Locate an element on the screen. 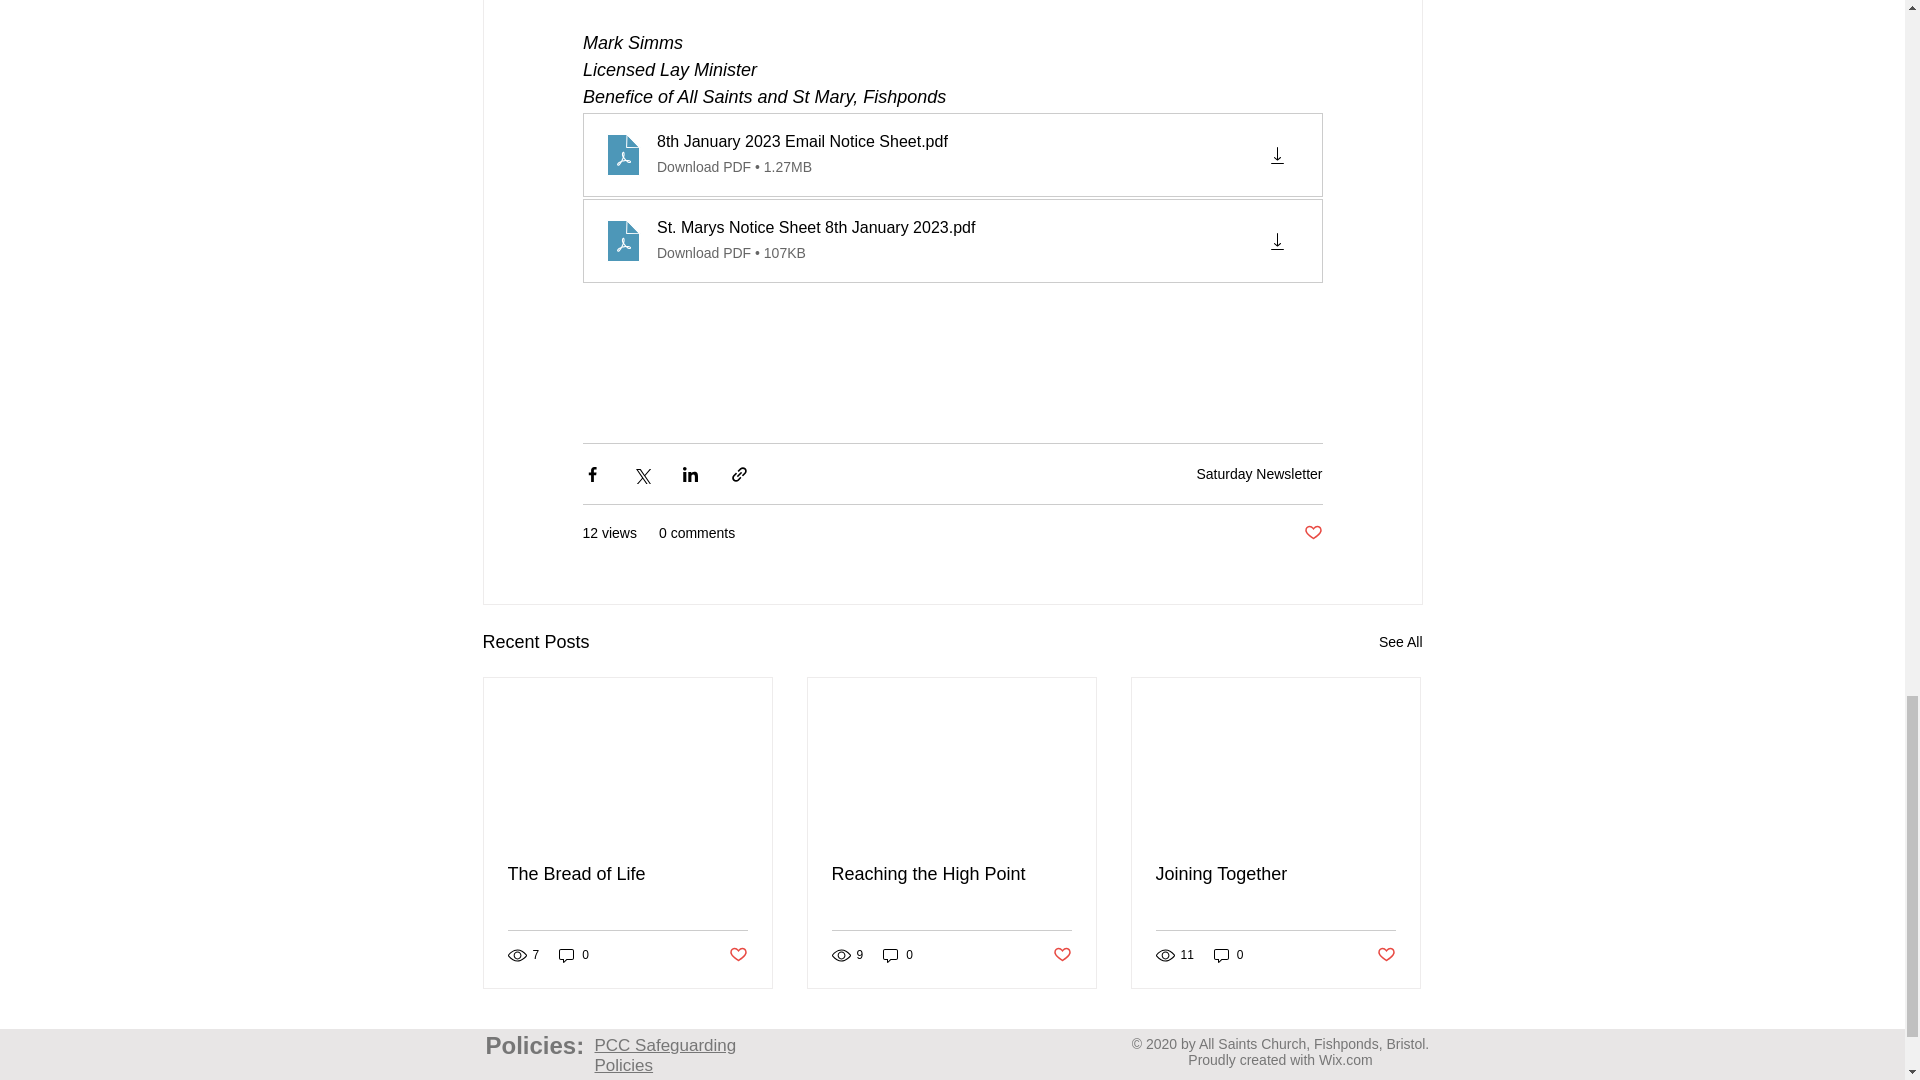 The height and width of the screenshot is (1080, 1920). Post not marked as liked is located at coordinates (1312, 533).